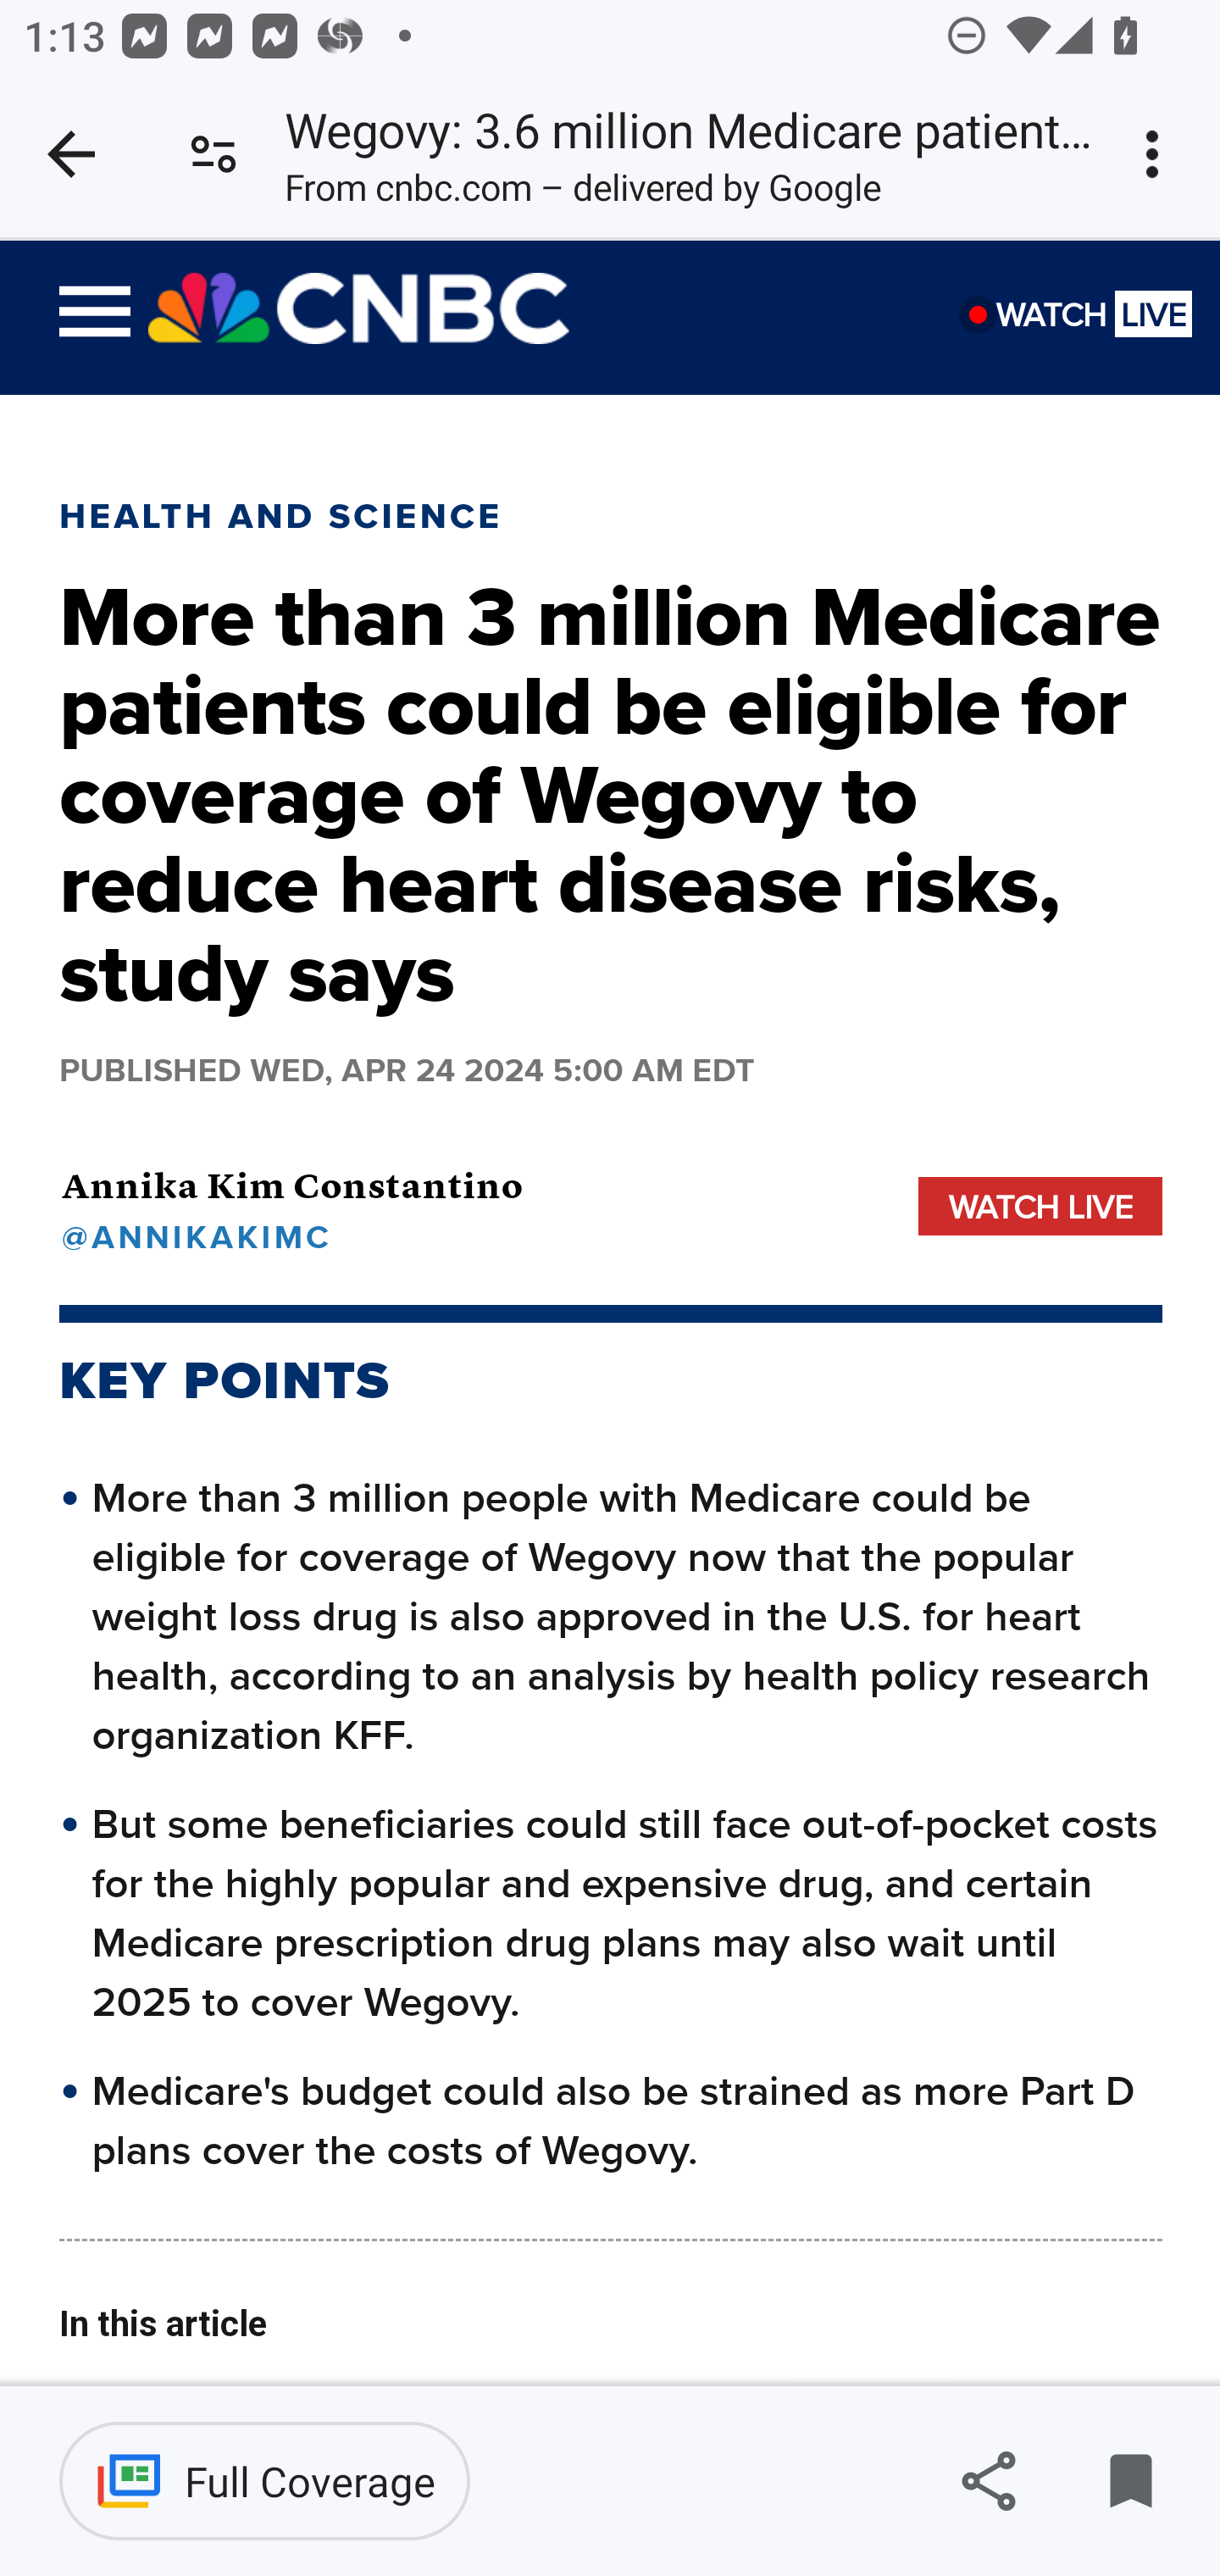  Describe the element at coordinates (71, 154) in the screenshot. I see `Close tab` at that location.